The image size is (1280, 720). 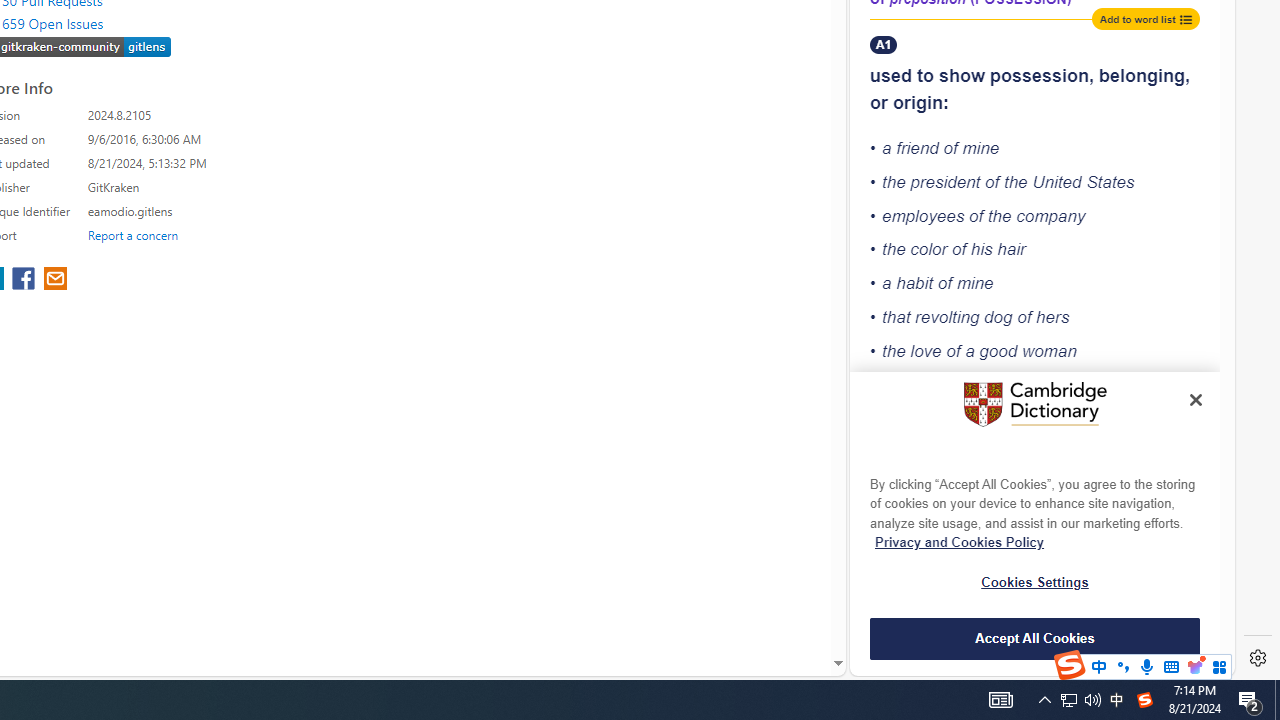 What do you see at coordinates (1066, 490) in the screenshot?
I see `reserved` at bounding box center [1066, 490].